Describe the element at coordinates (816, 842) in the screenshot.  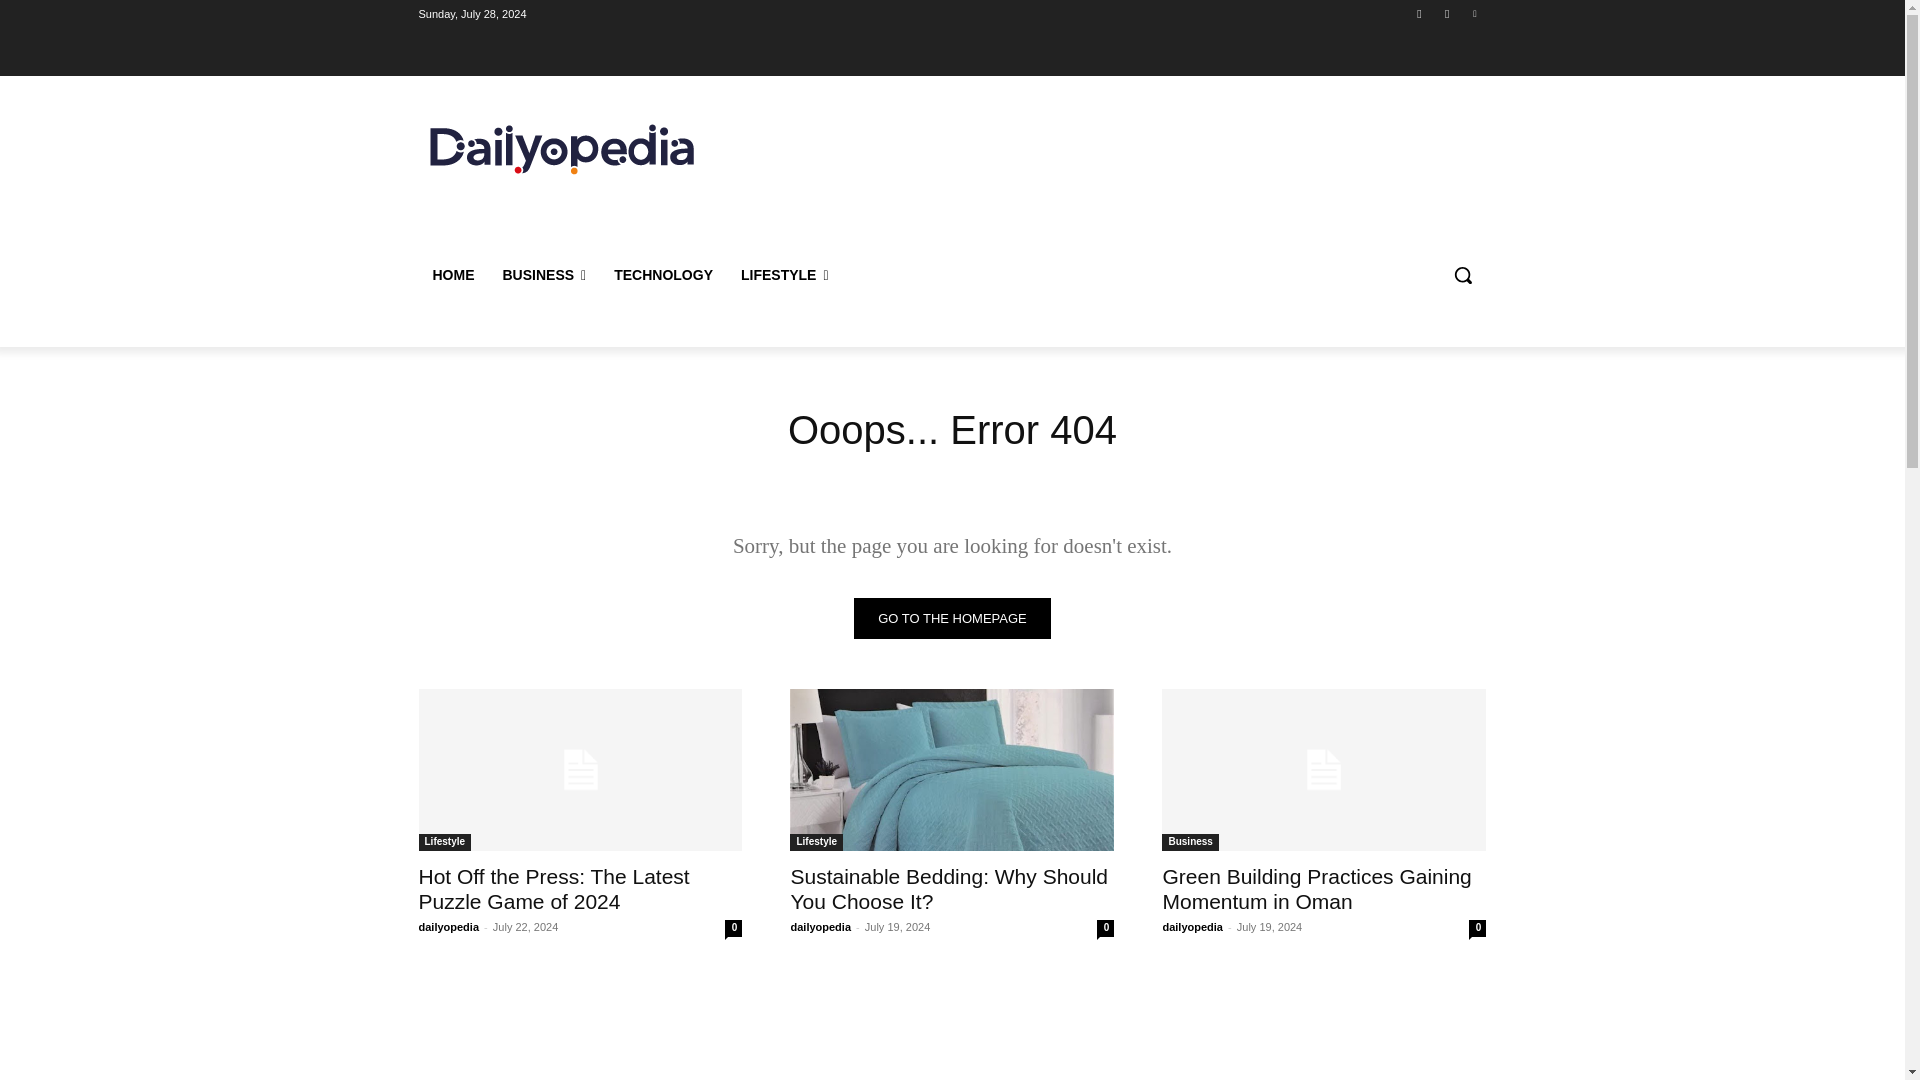
I see `Lifestyle` at that location.